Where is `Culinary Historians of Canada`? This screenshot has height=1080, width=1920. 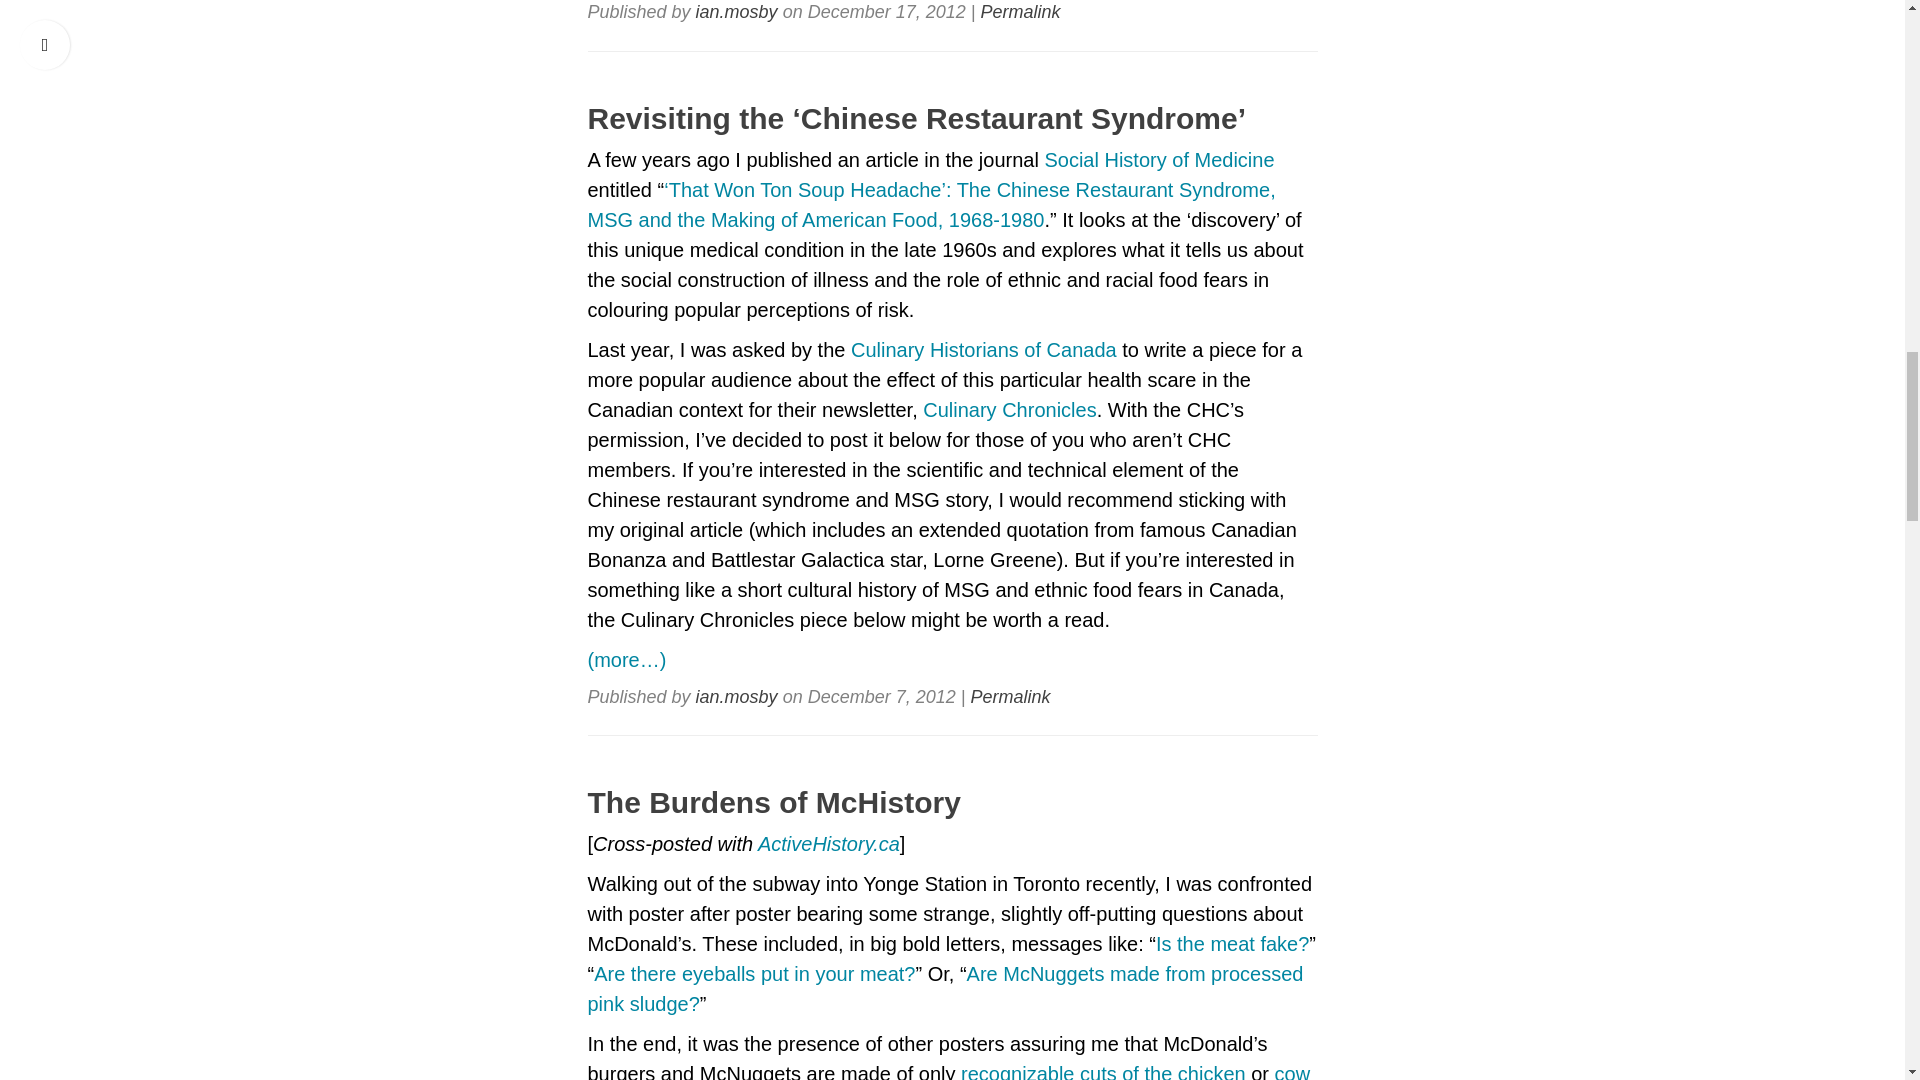 Culinary Historians of Canada is located at coordinates (984, 348).